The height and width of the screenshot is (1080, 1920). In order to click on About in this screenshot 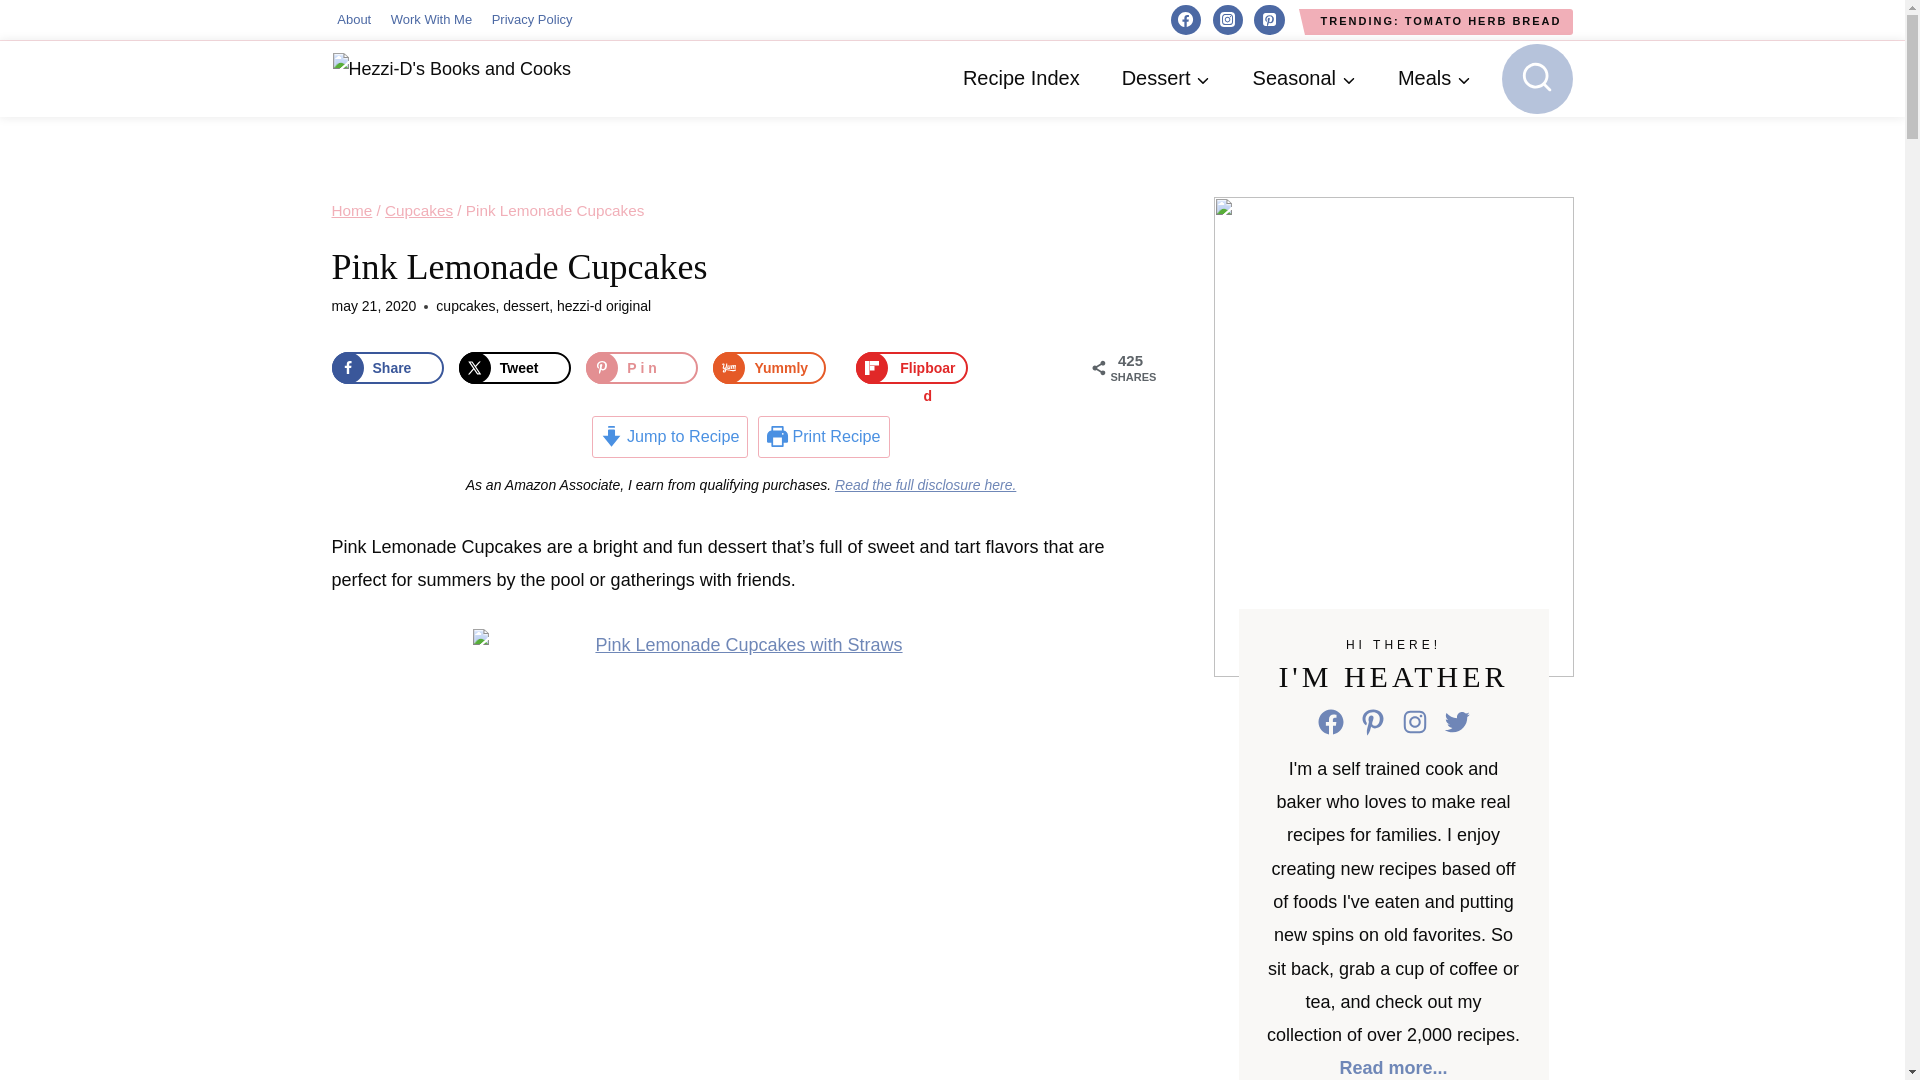, I will do `click(354, 20)`.